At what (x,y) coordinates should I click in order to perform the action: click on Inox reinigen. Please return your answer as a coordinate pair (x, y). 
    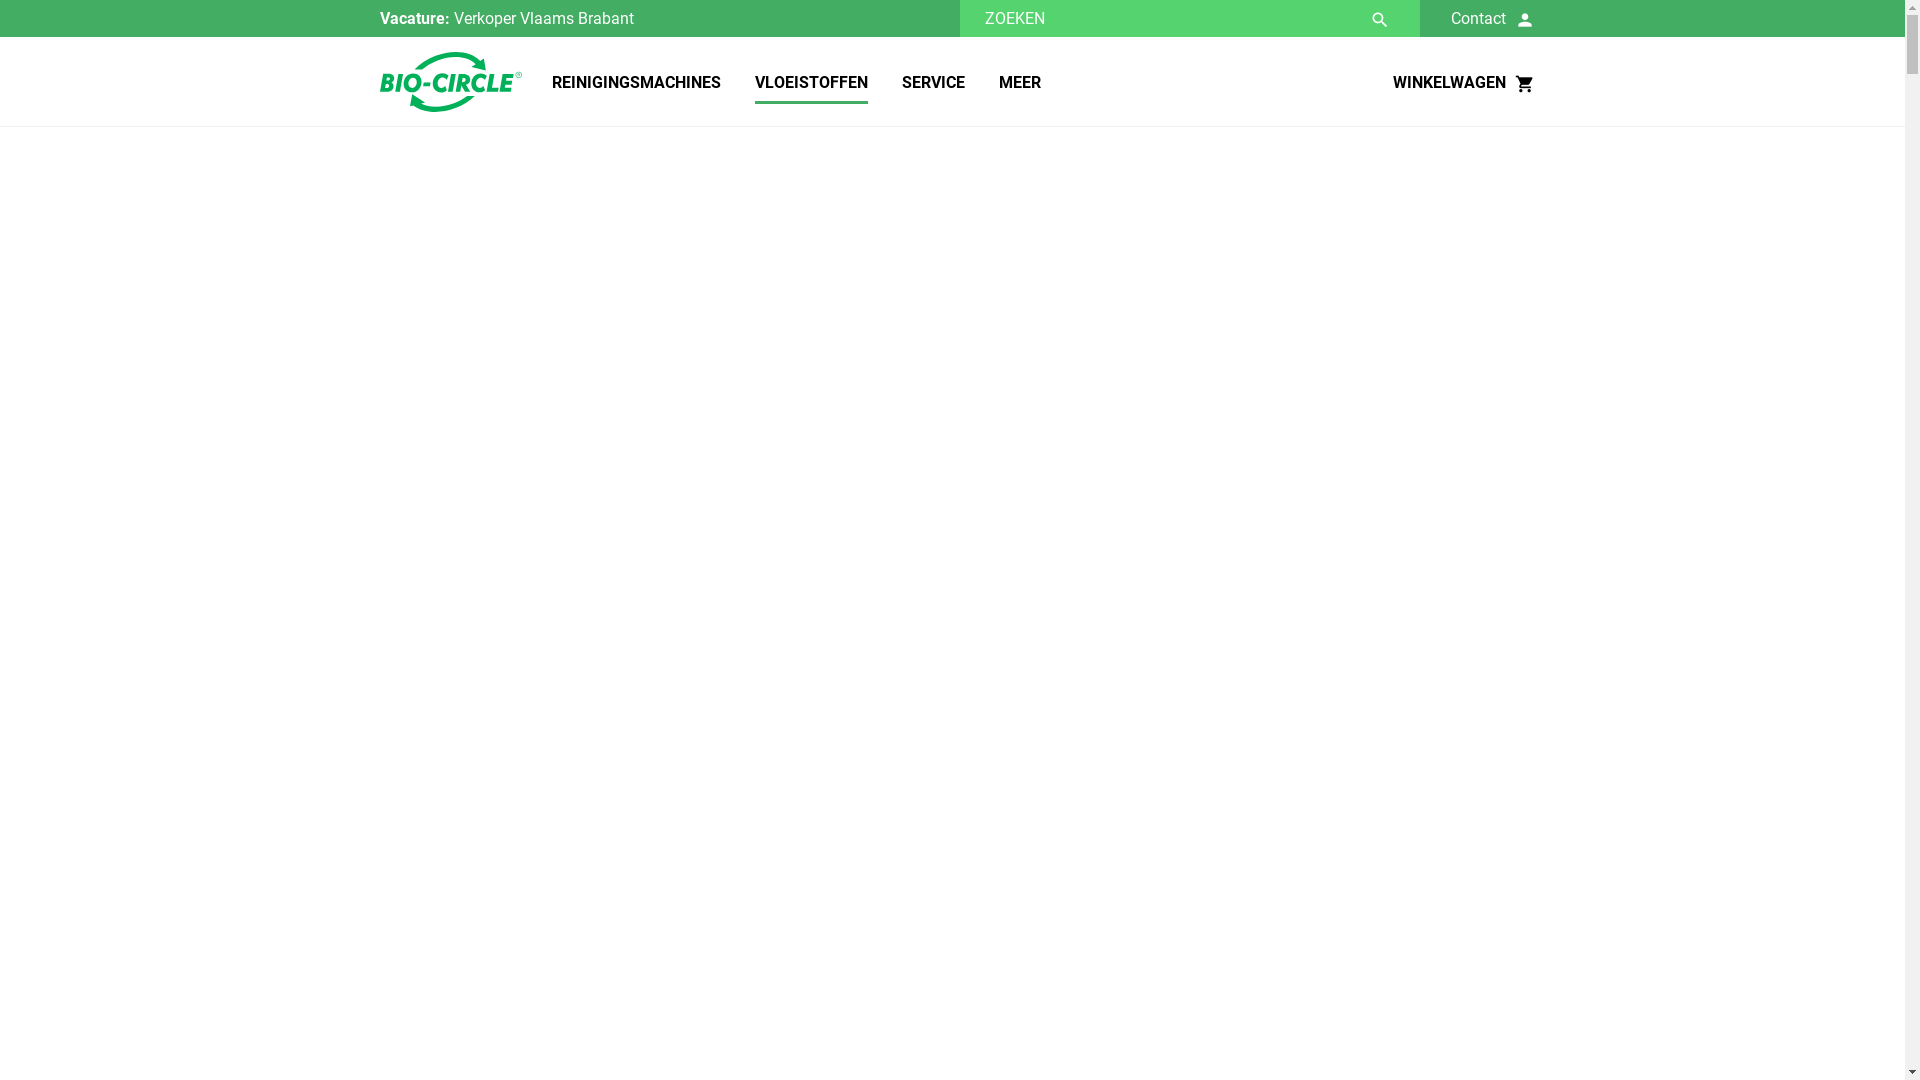
    Looking at the image, I should click on (464, 488).